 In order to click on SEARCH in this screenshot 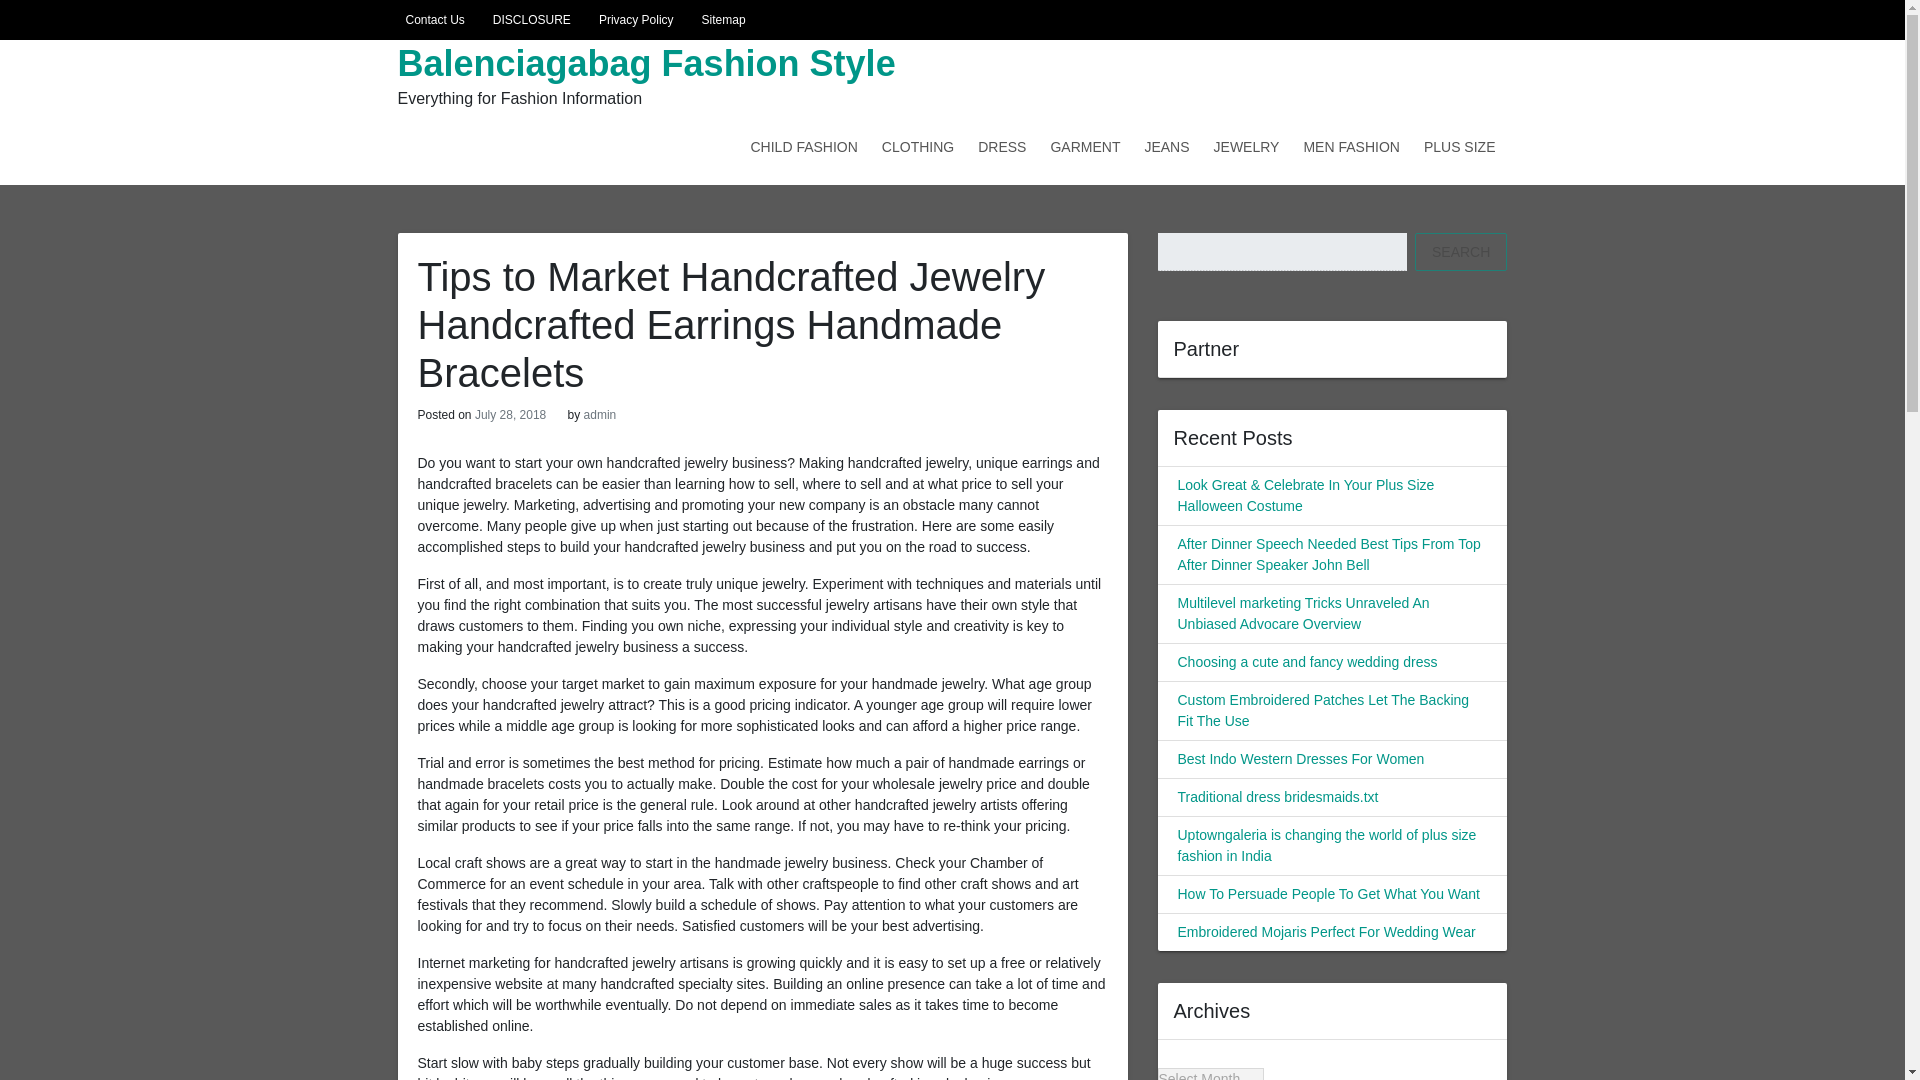, I will do `click(1461, 252)`.